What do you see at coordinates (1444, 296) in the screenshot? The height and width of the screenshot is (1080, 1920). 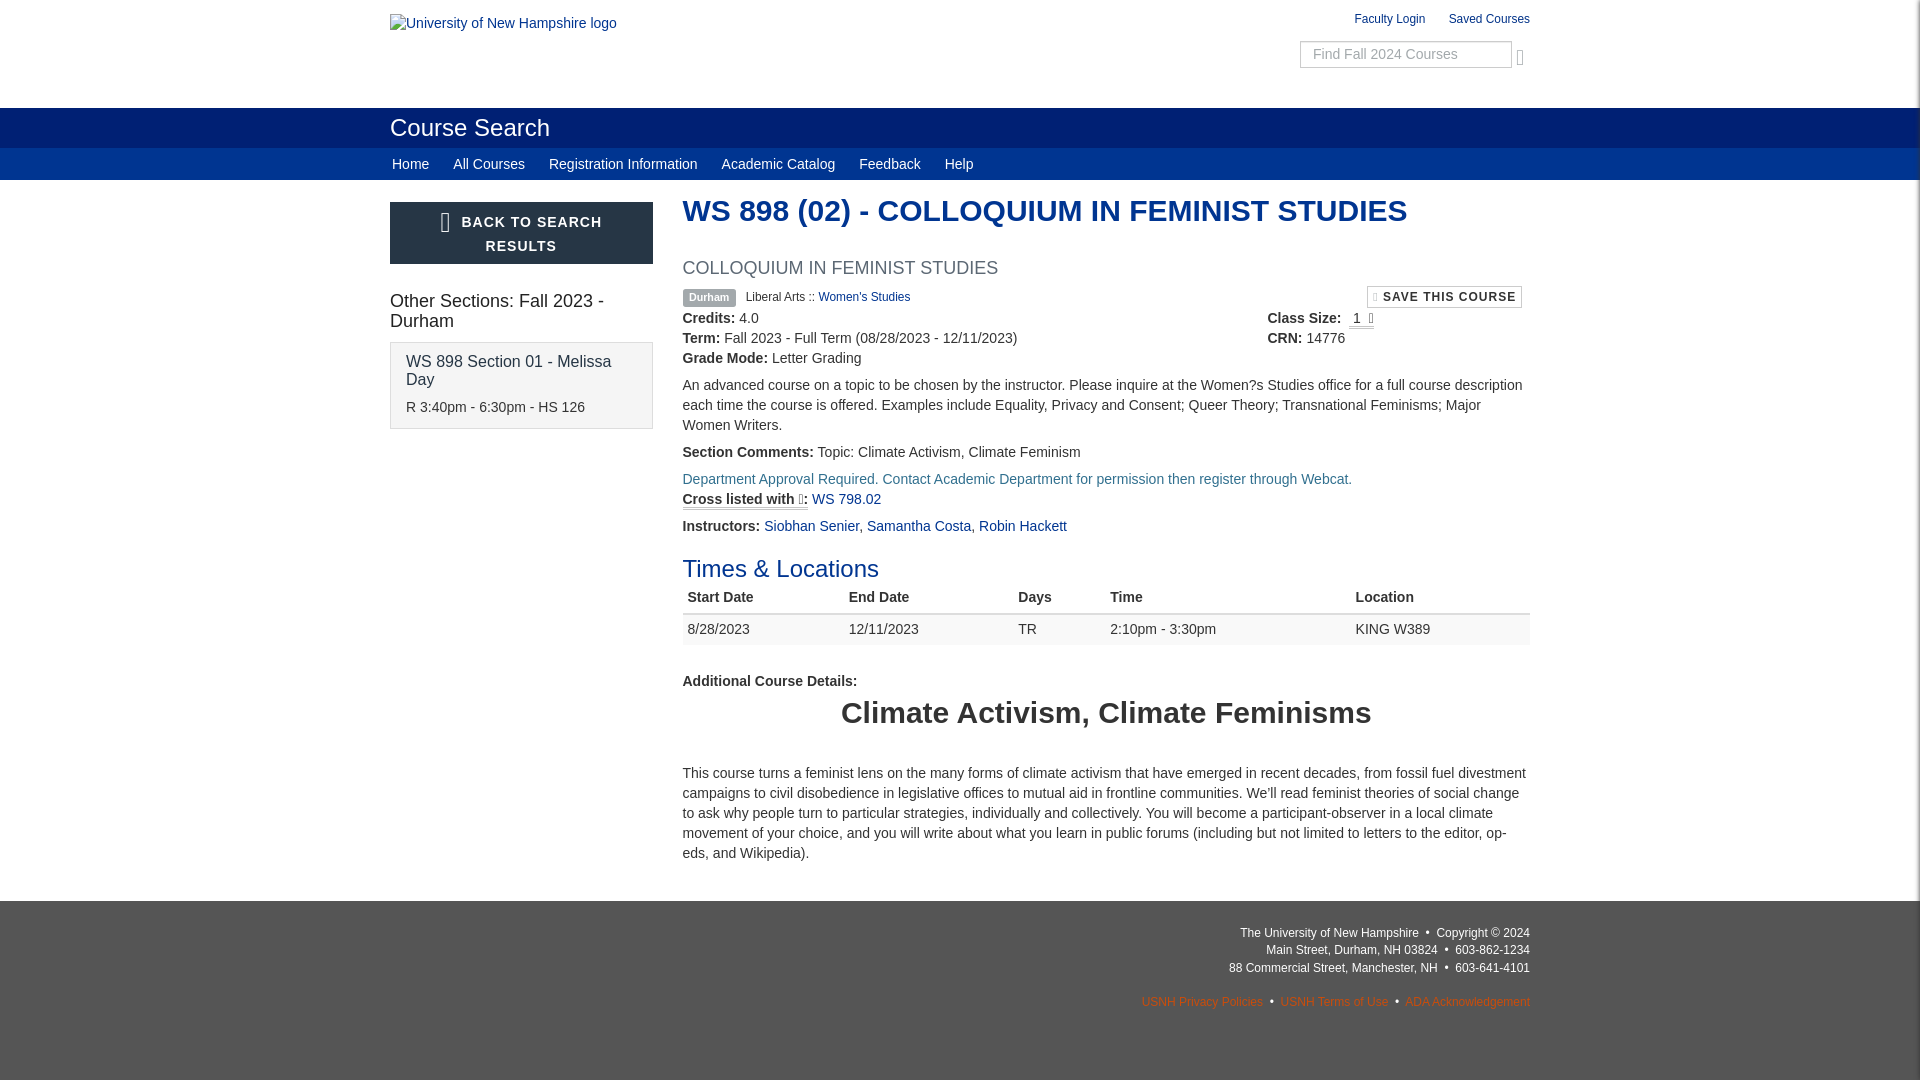 I see `ADA Acknowledgement` at bounding box center [1444, 296].